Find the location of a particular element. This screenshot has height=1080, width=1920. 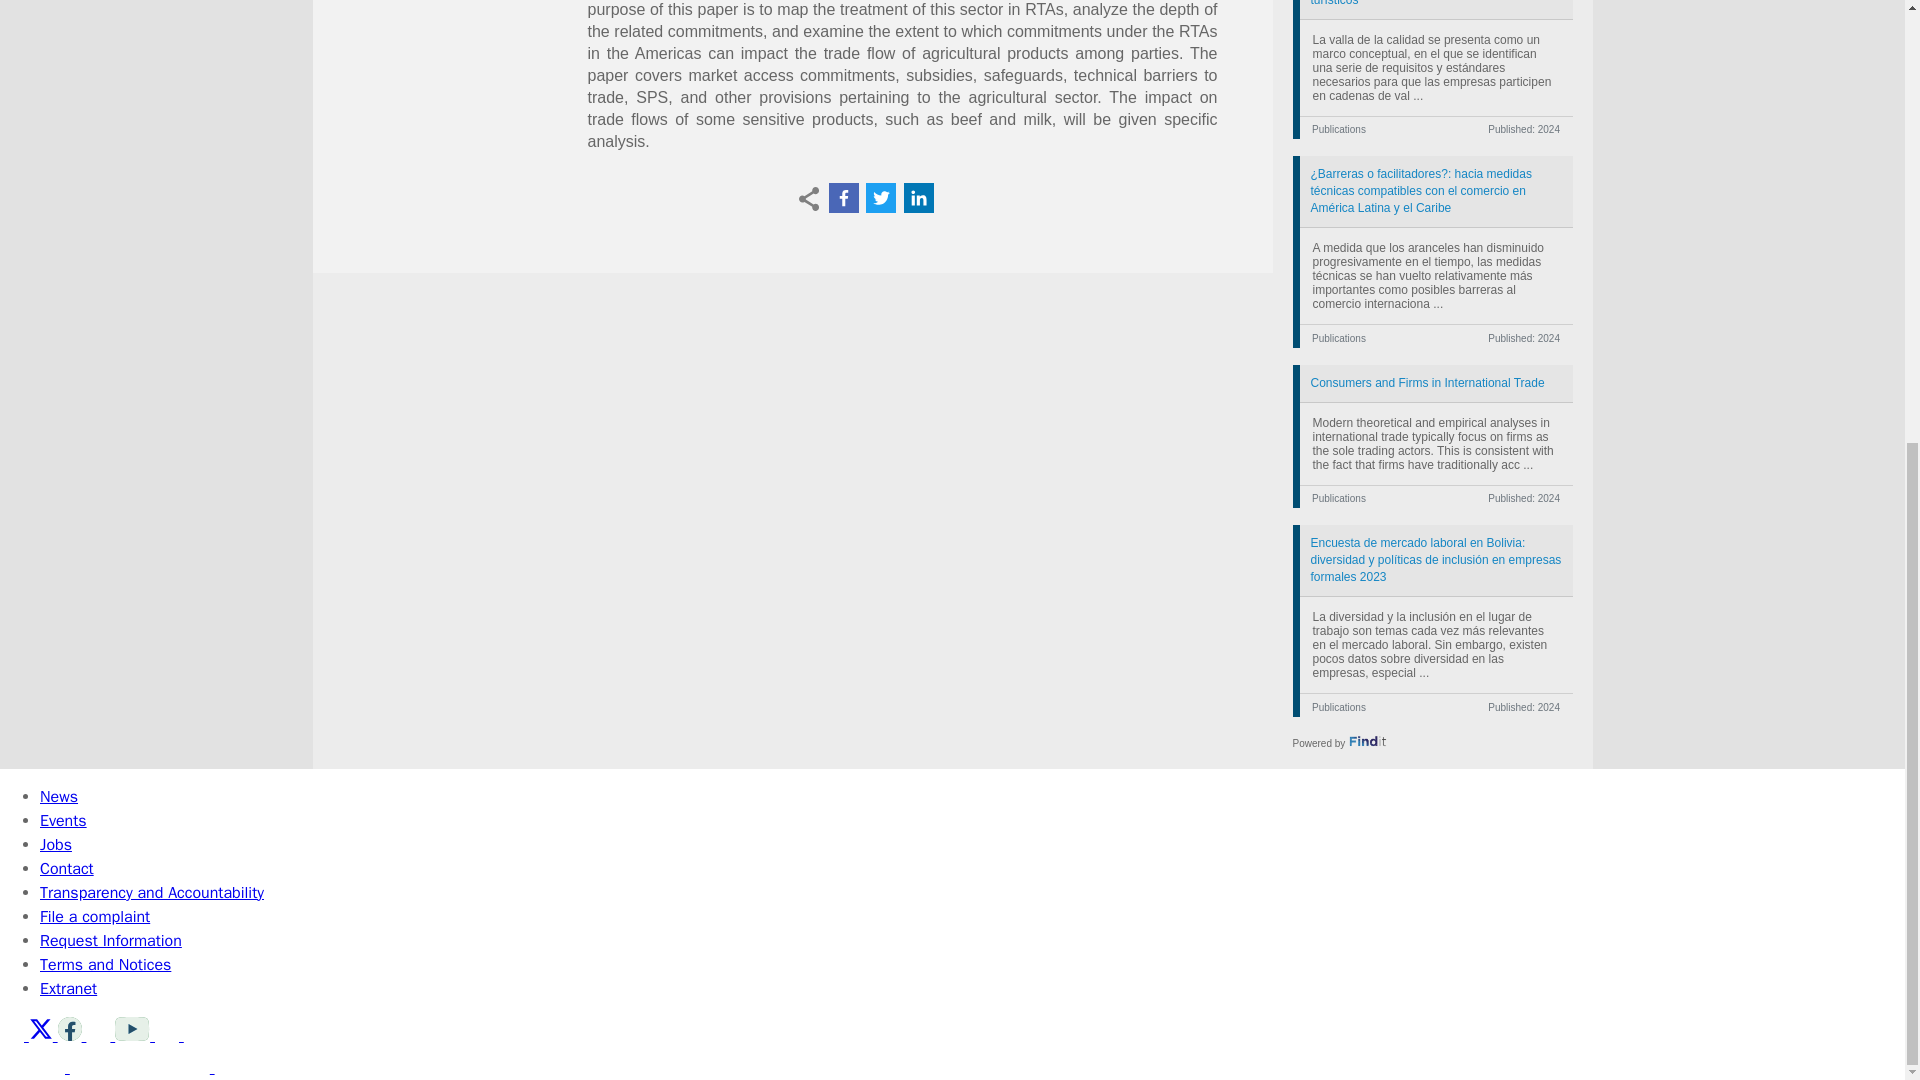

Share on LinkedIn is located at coordinates (918, 197).